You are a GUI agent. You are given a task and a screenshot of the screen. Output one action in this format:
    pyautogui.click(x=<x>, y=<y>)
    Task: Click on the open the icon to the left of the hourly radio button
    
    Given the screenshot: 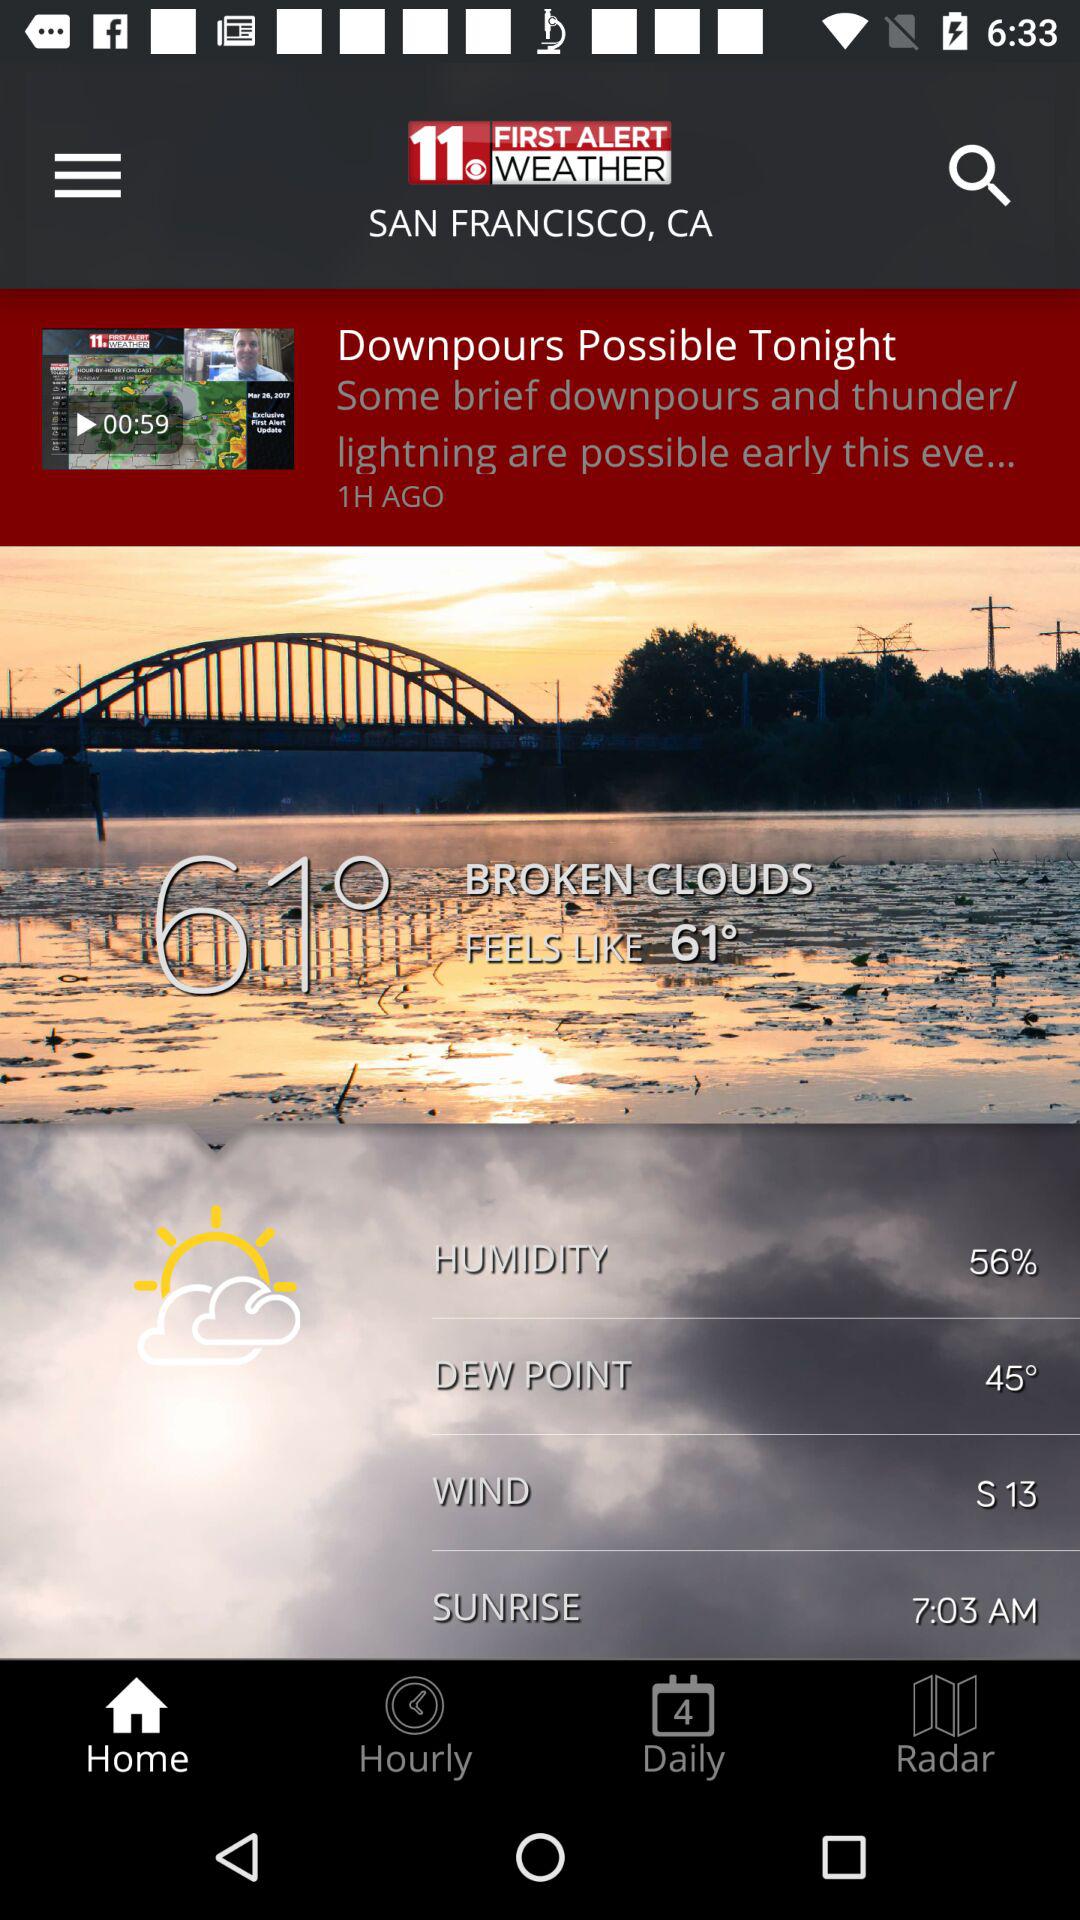 What is the action you would take?
    pyautogui.click(x=136, y=1726)
    